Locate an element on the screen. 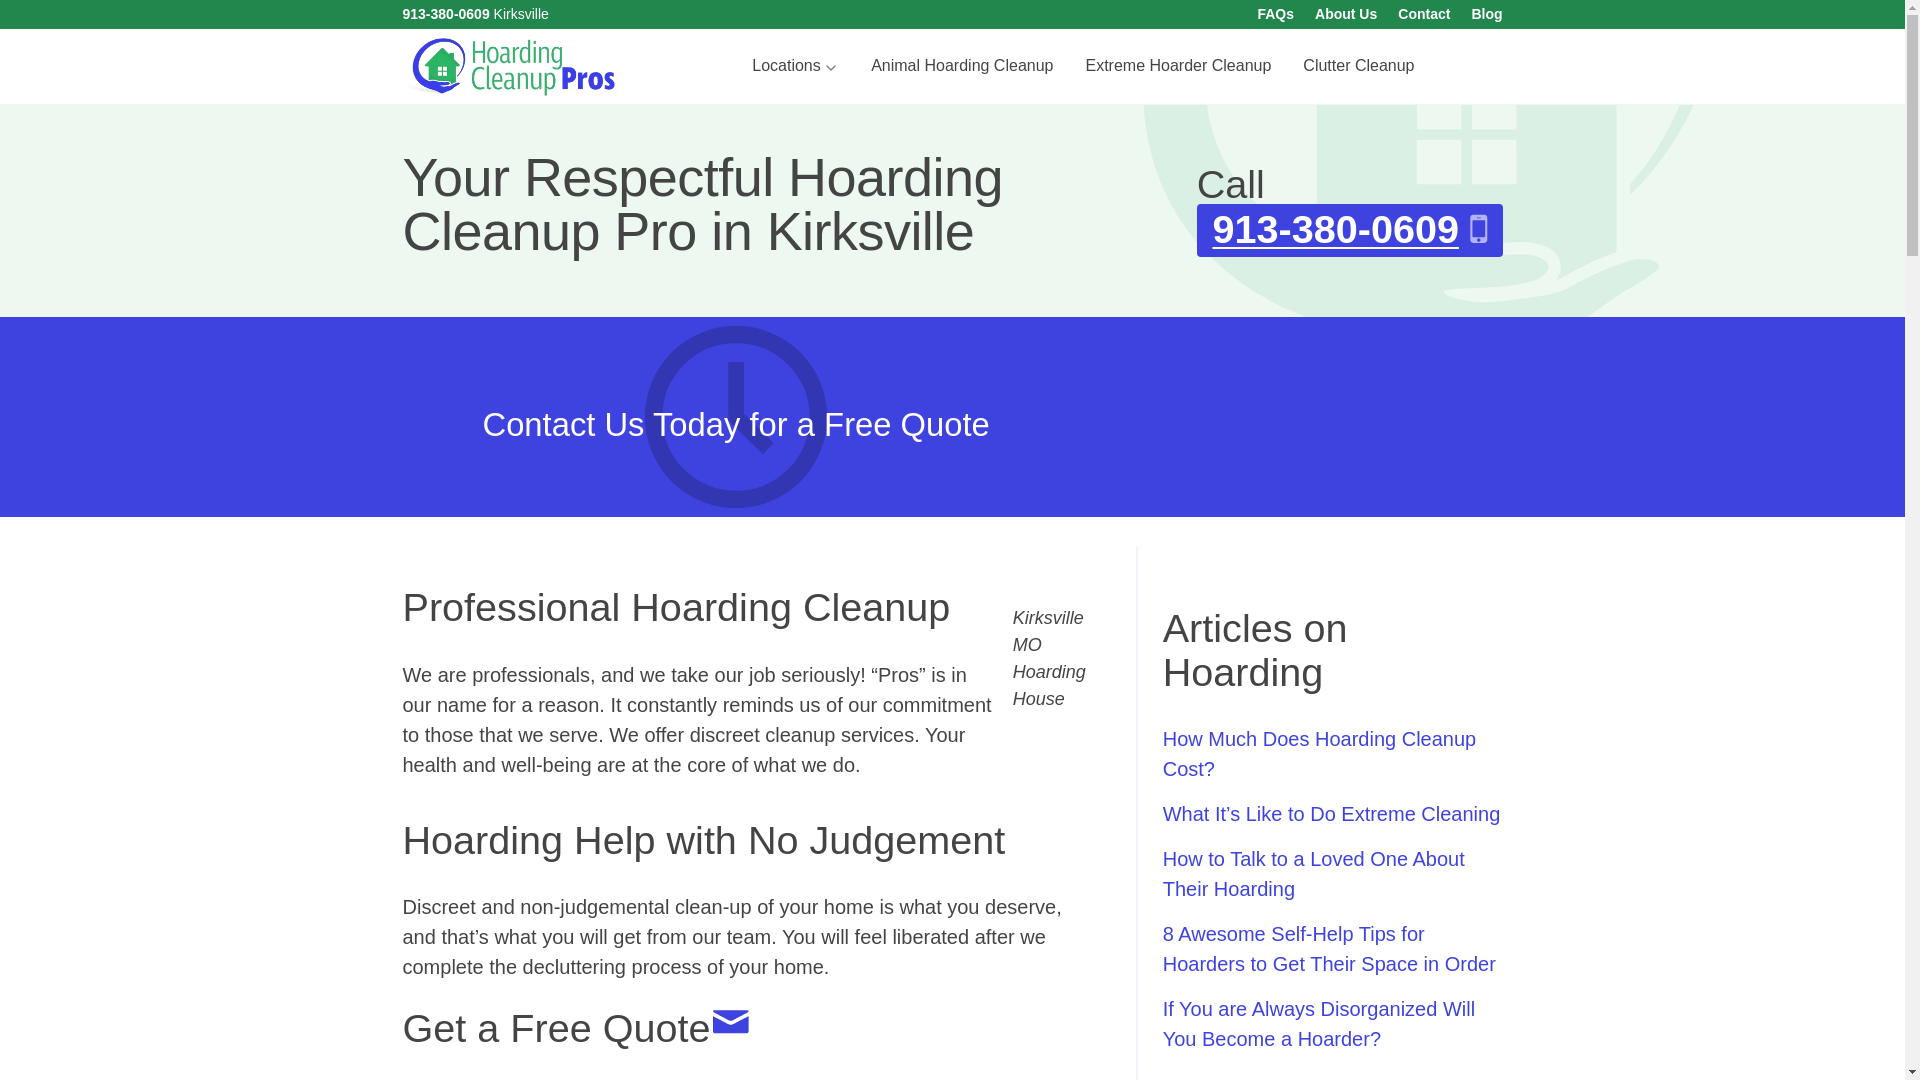  Blog is located at coordinates (1486, 14).